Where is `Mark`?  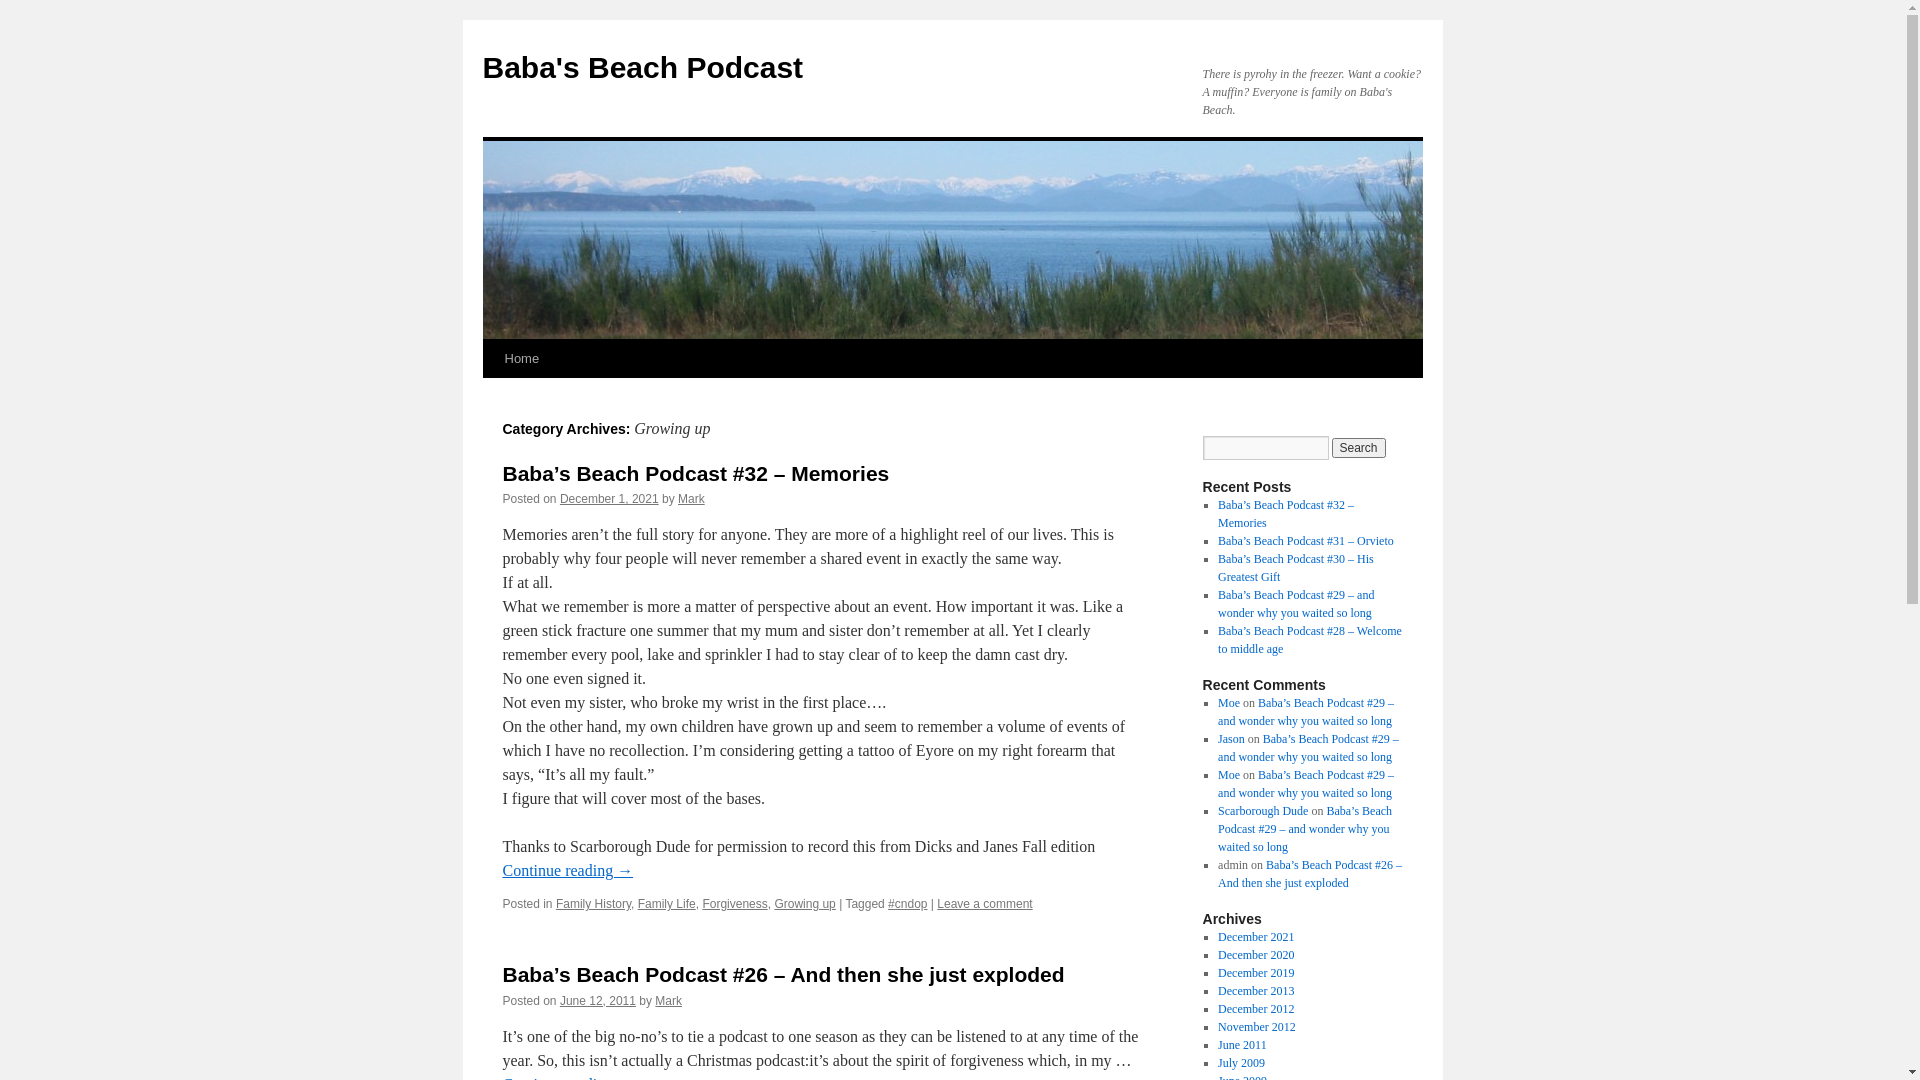 Mark is located at coordinates (692, 499).